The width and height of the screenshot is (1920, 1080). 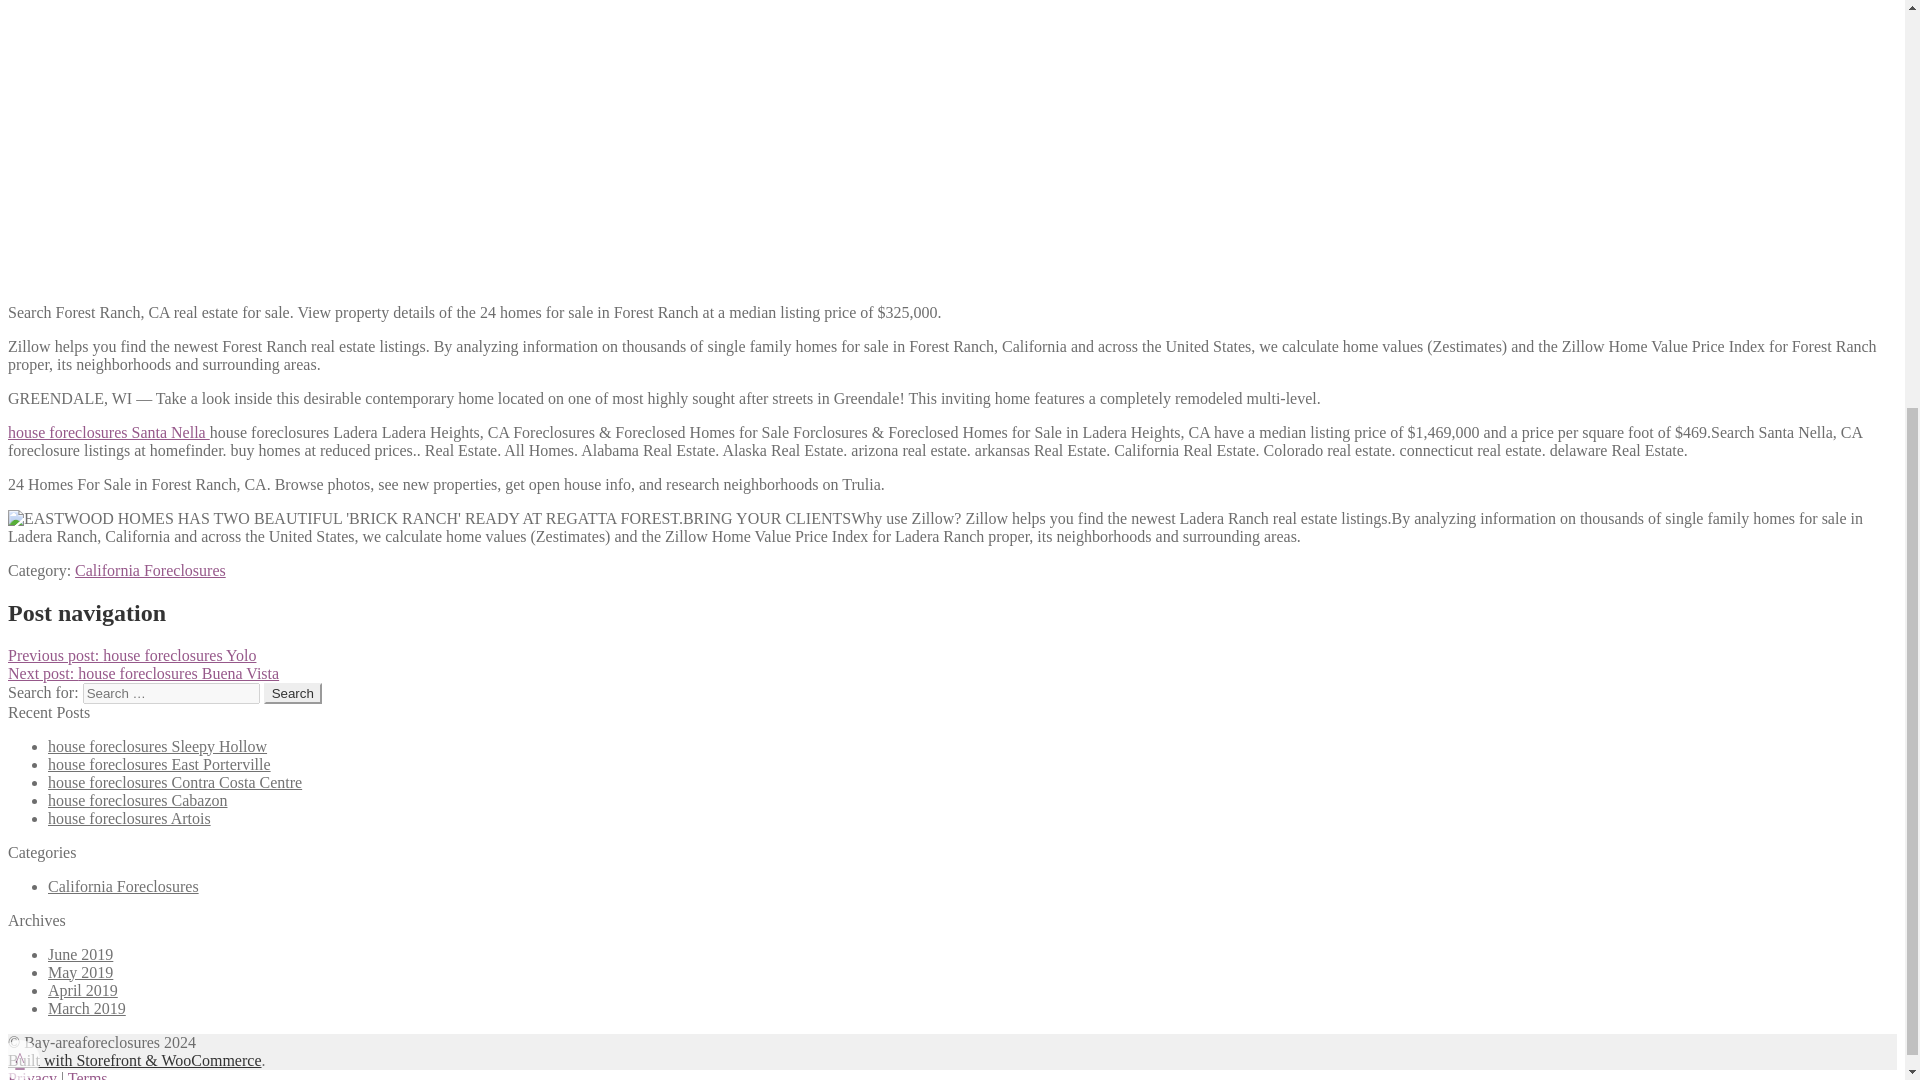 What do you see at coordinates (150, 570) in the screenshot?
I see `California Foreclosures` at bounding box center [150, 570].